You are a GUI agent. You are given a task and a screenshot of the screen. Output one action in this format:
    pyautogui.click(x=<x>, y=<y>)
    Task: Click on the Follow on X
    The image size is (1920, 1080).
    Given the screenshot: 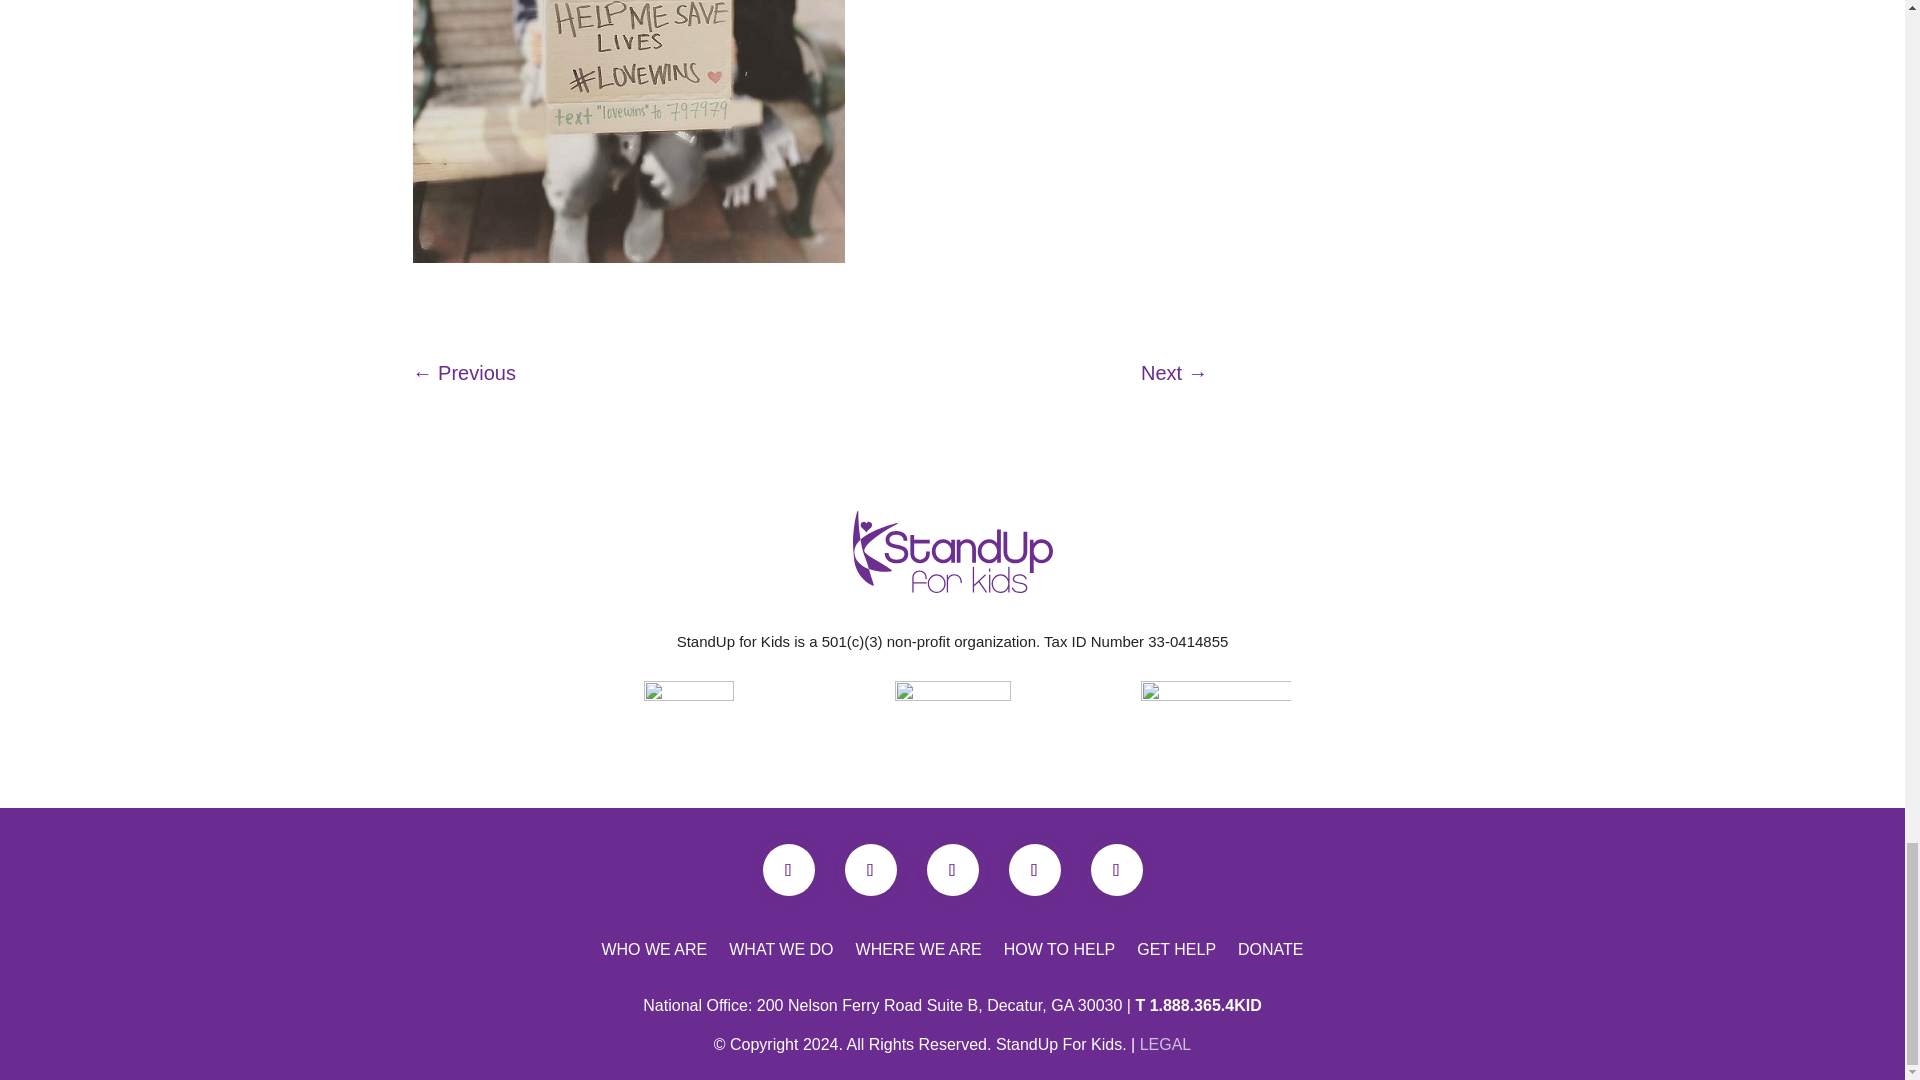 What is the action you would take?
    pyautogui.click(x=870, y=870)
    